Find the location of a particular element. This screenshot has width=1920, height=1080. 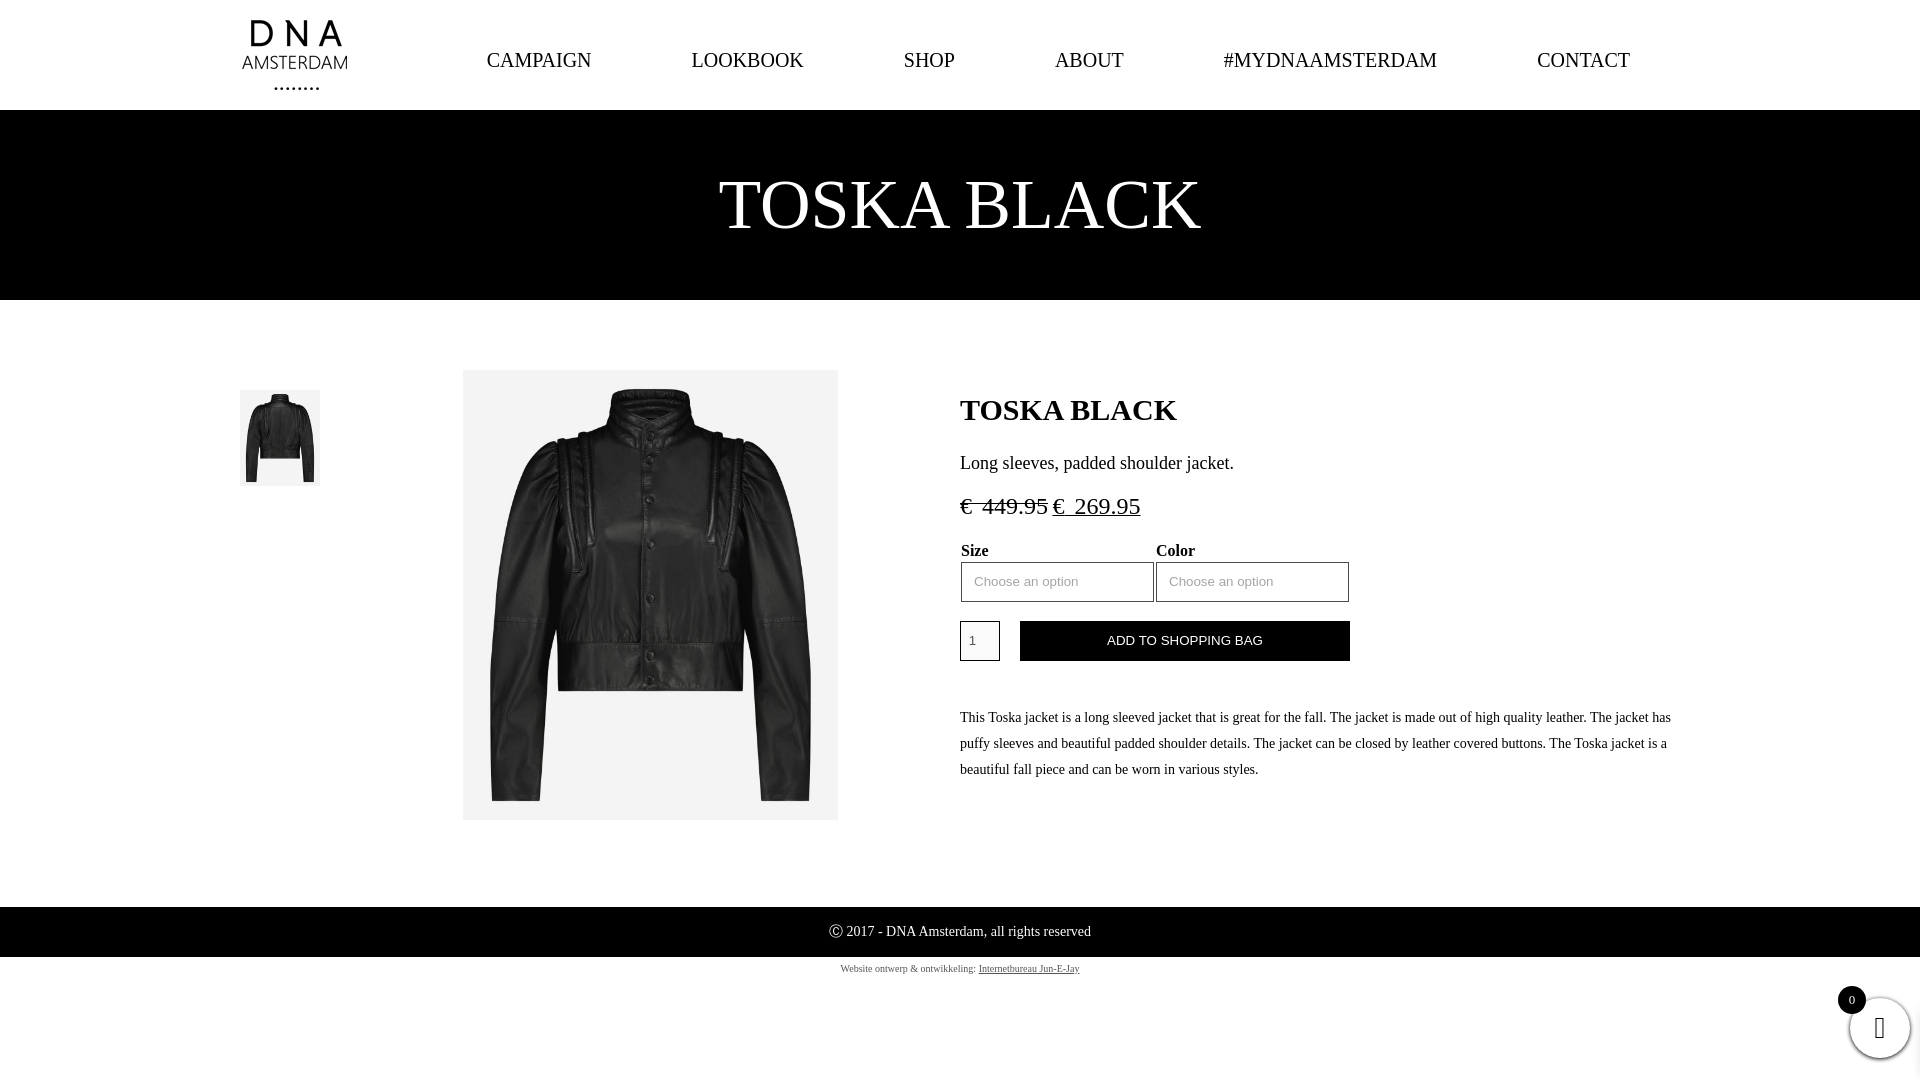

DNA Amsterdam x Suite 22 is located at coordinates (294, 55).